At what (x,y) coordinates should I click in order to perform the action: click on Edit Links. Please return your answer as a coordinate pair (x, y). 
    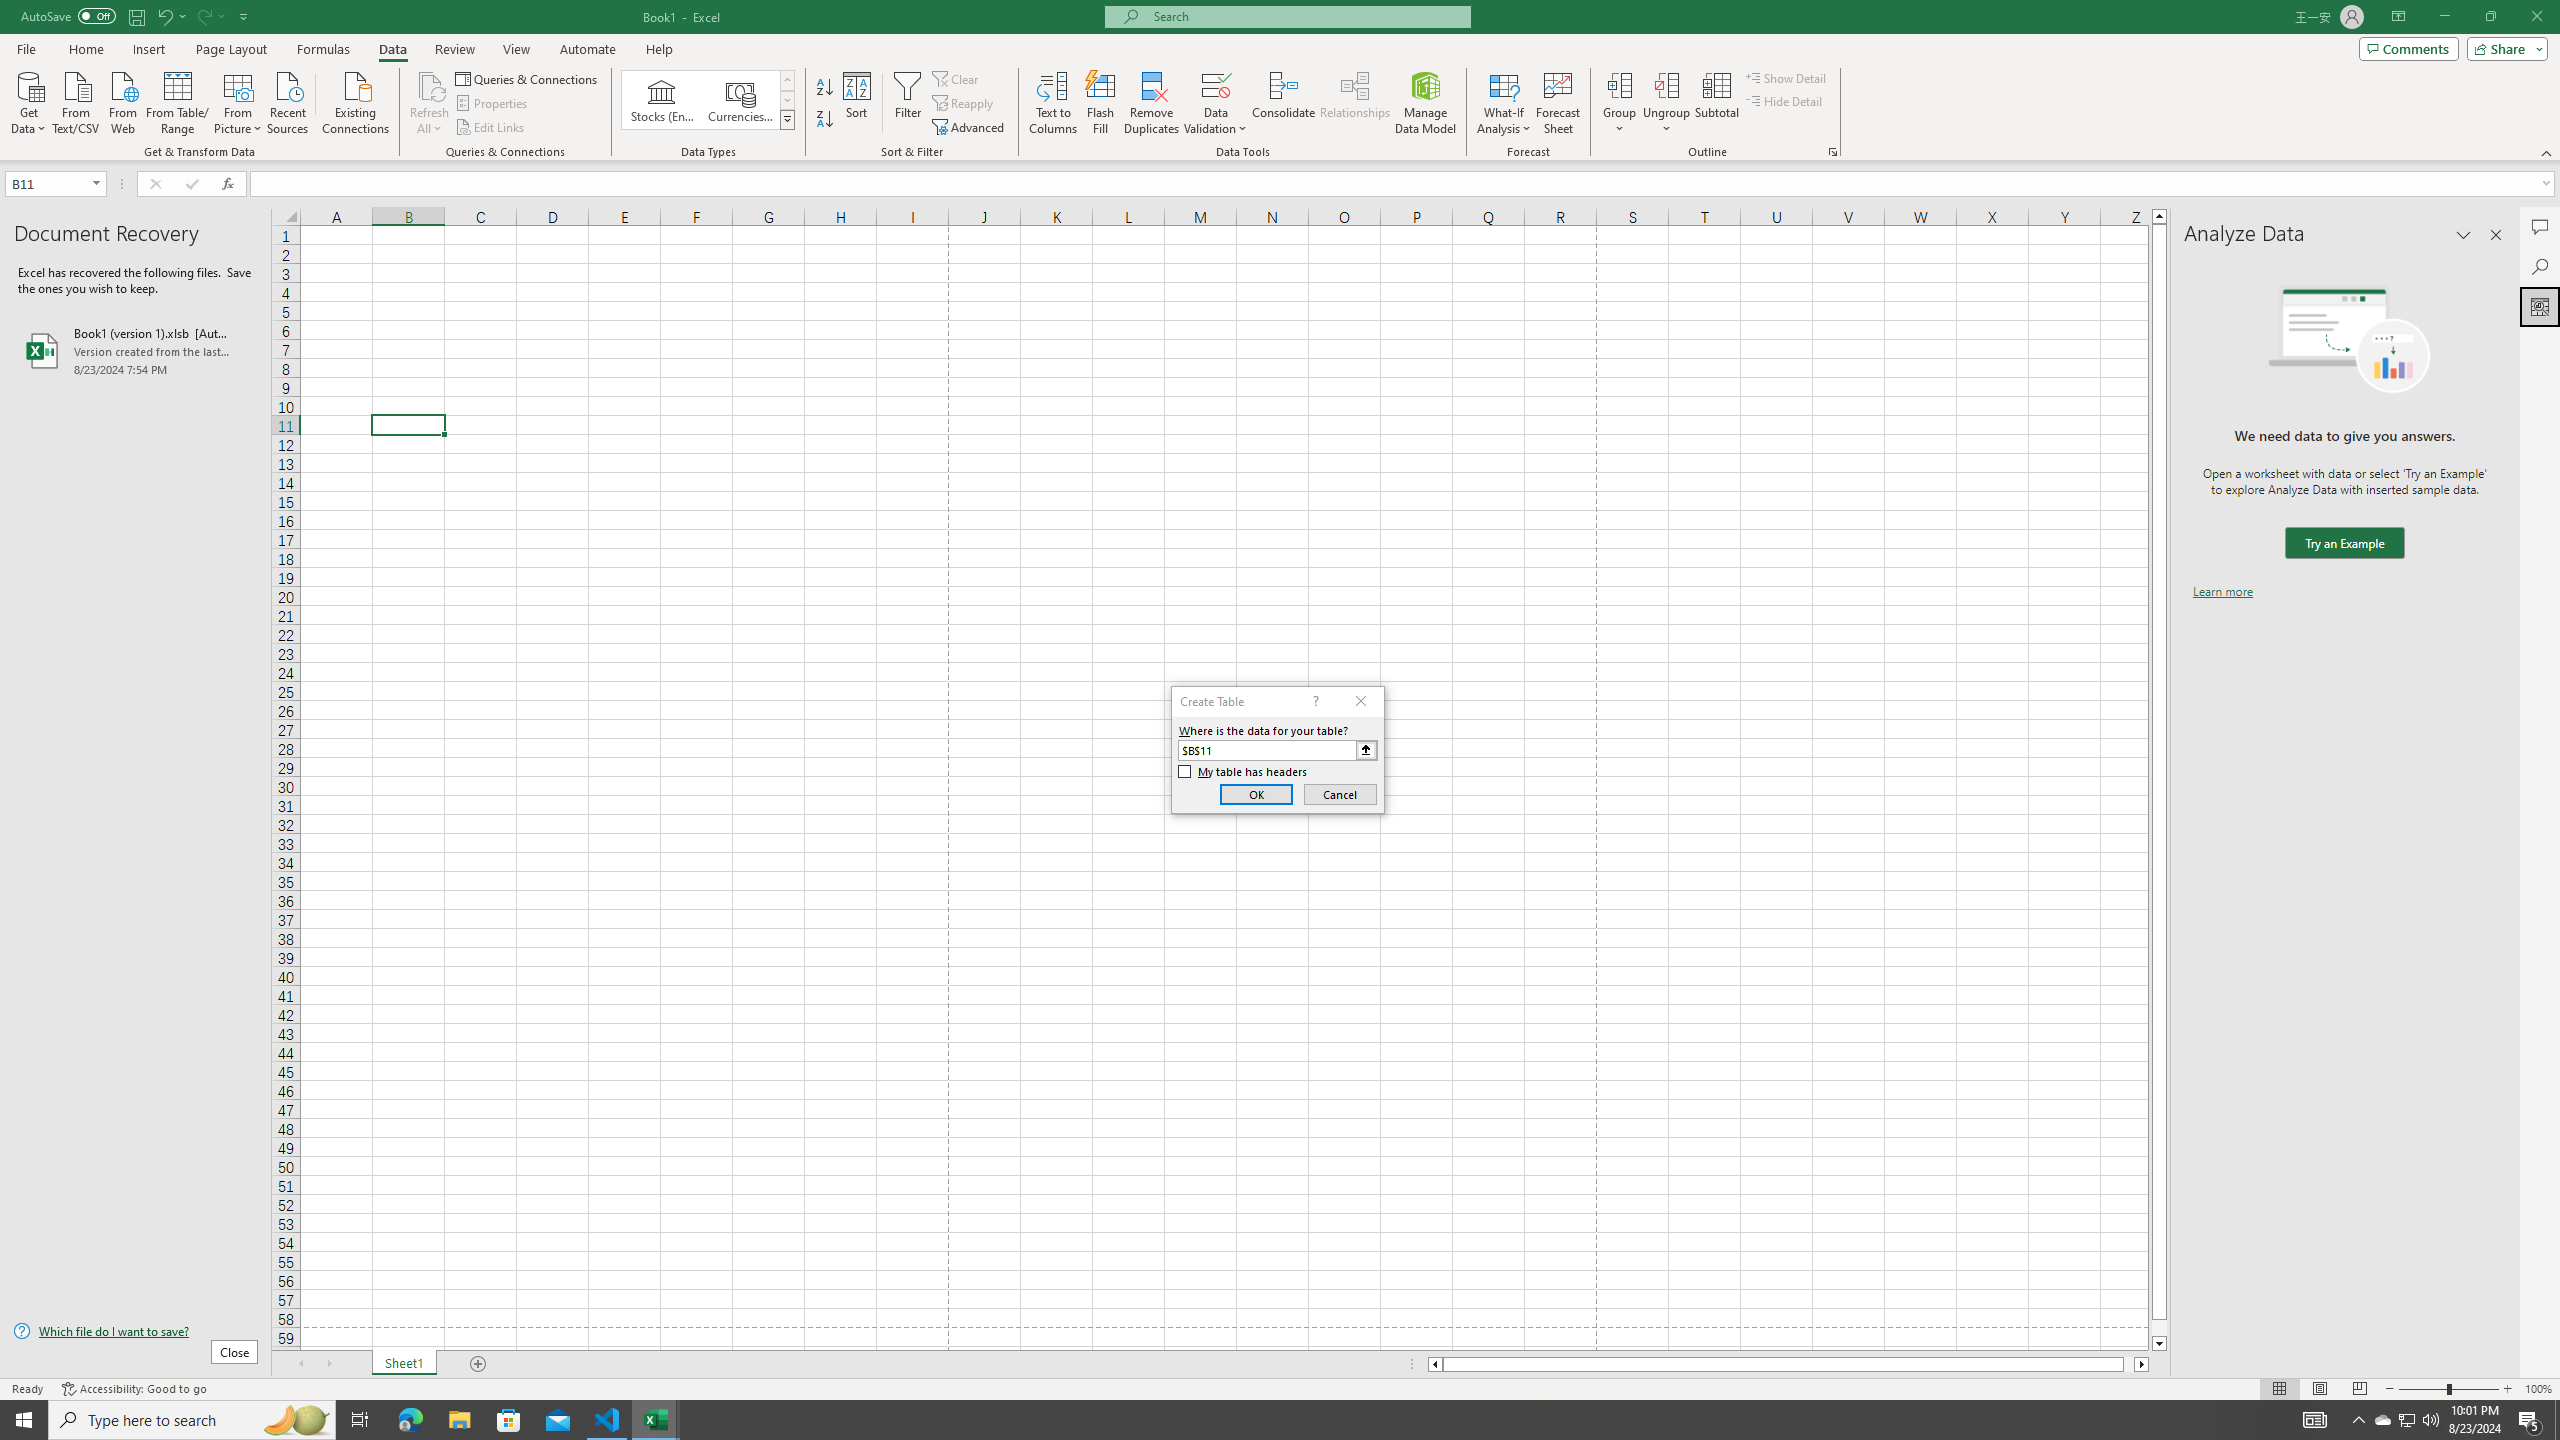
    Looking at the image, I should click on (491, 128).